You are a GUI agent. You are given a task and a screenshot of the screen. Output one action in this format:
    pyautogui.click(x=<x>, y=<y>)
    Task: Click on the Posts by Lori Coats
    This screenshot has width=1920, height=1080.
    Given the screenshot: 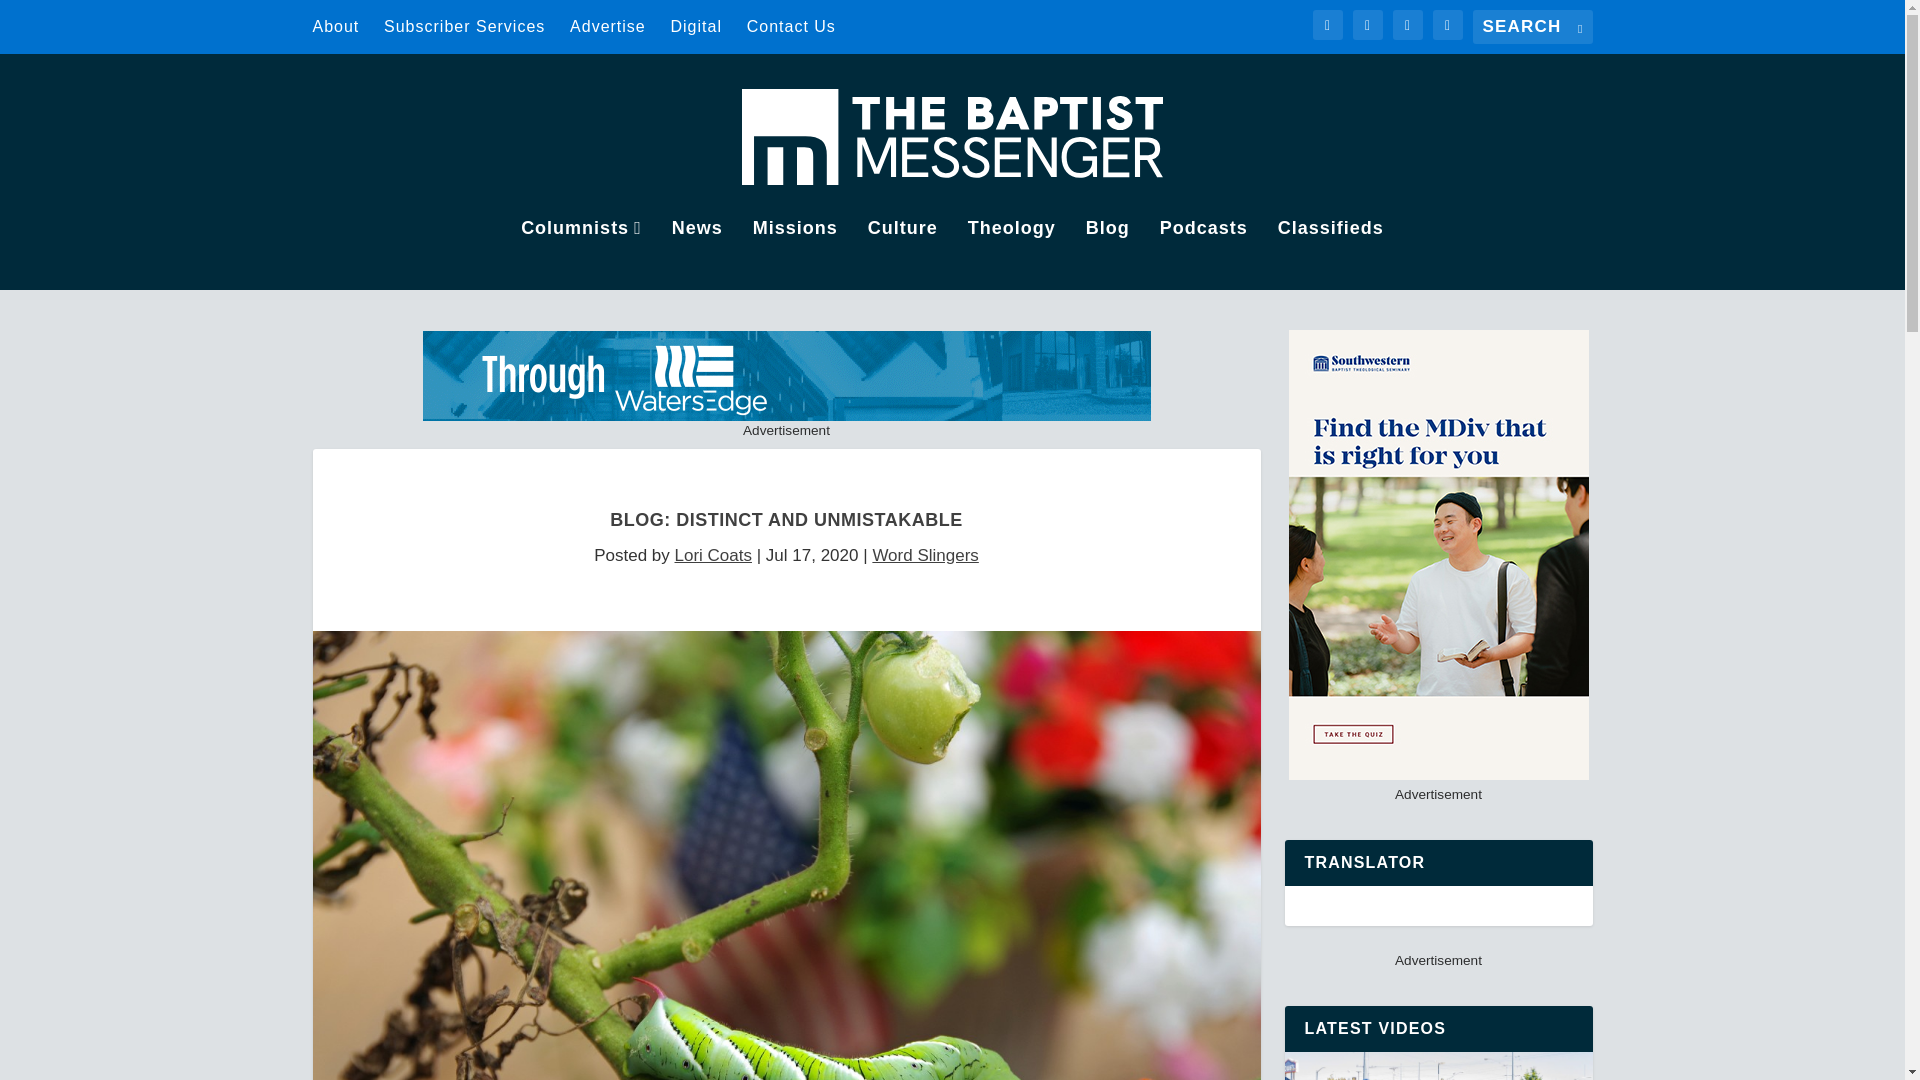 What is the action you would take?
    pyautogui.click(x=712, y=555)
    